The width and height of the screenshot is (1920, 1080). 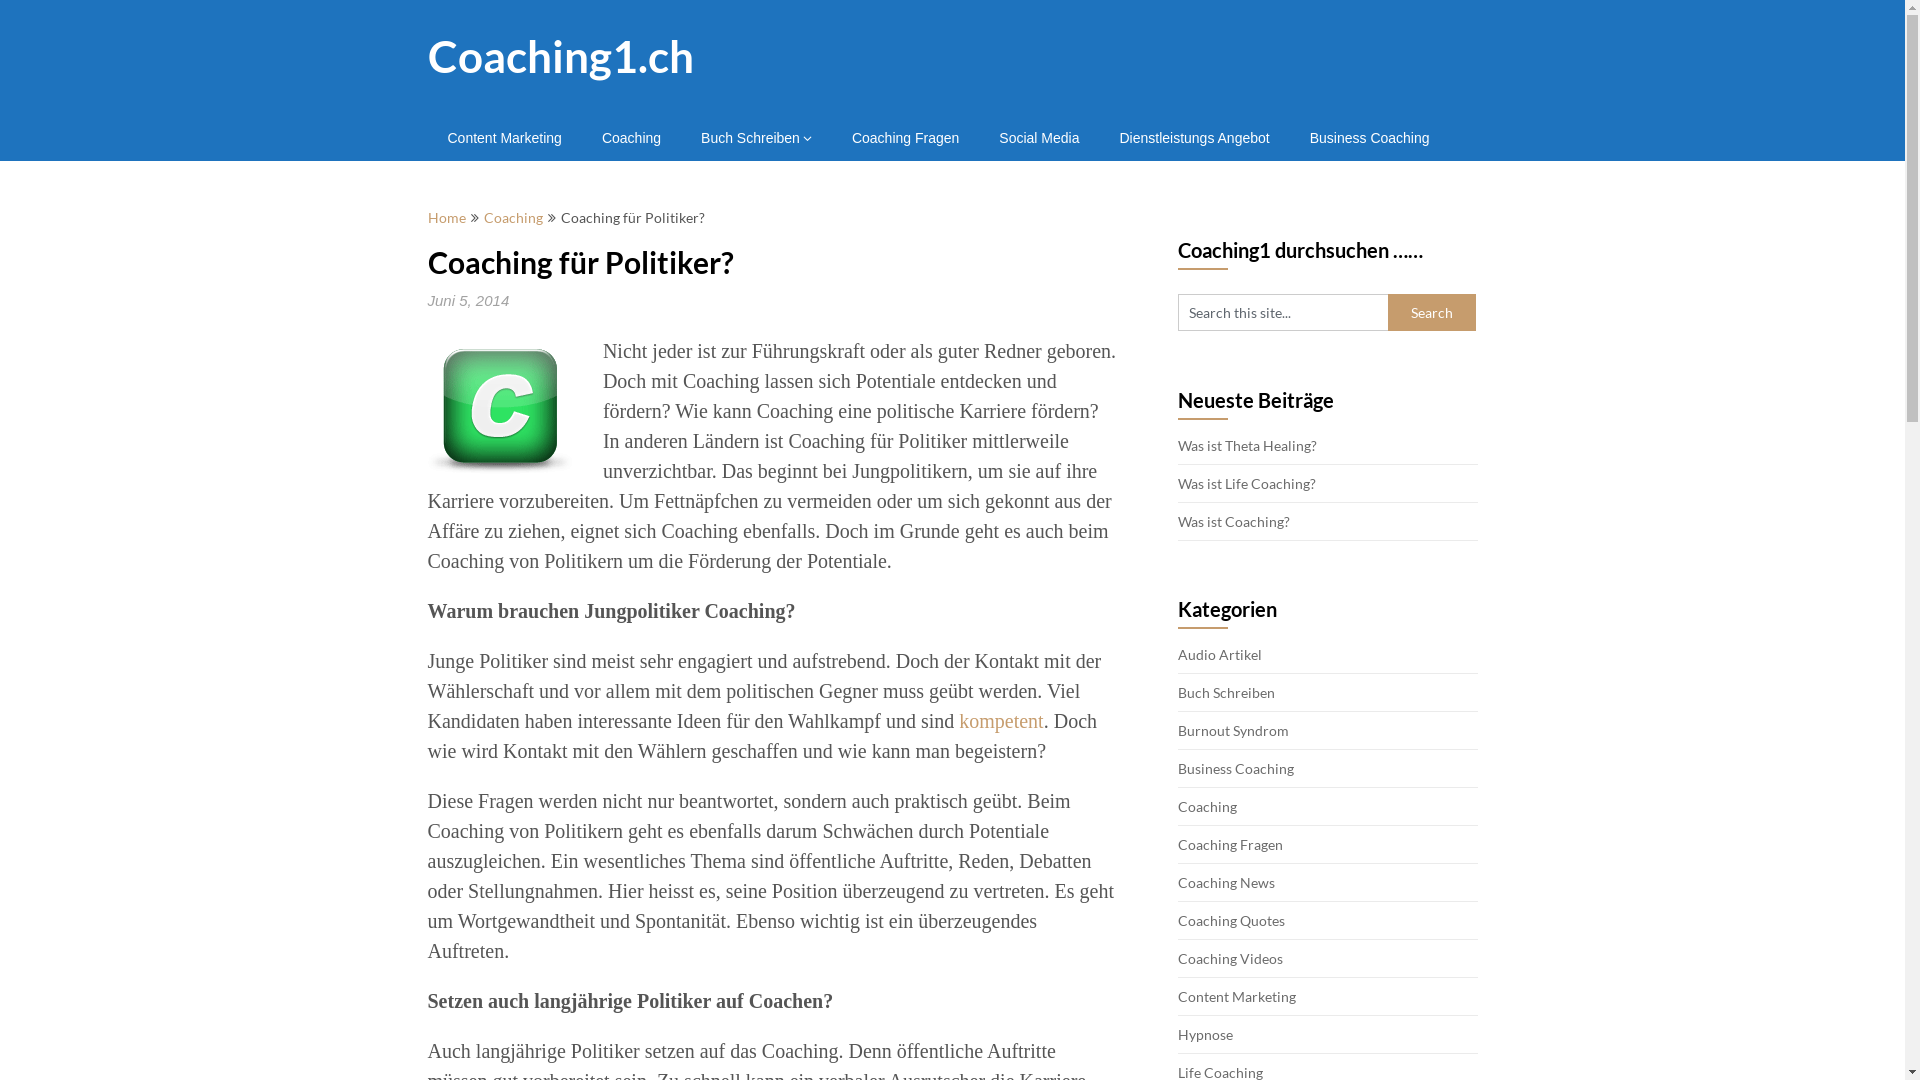 I want to click on Coaching News, so click(x=1226, y=882).